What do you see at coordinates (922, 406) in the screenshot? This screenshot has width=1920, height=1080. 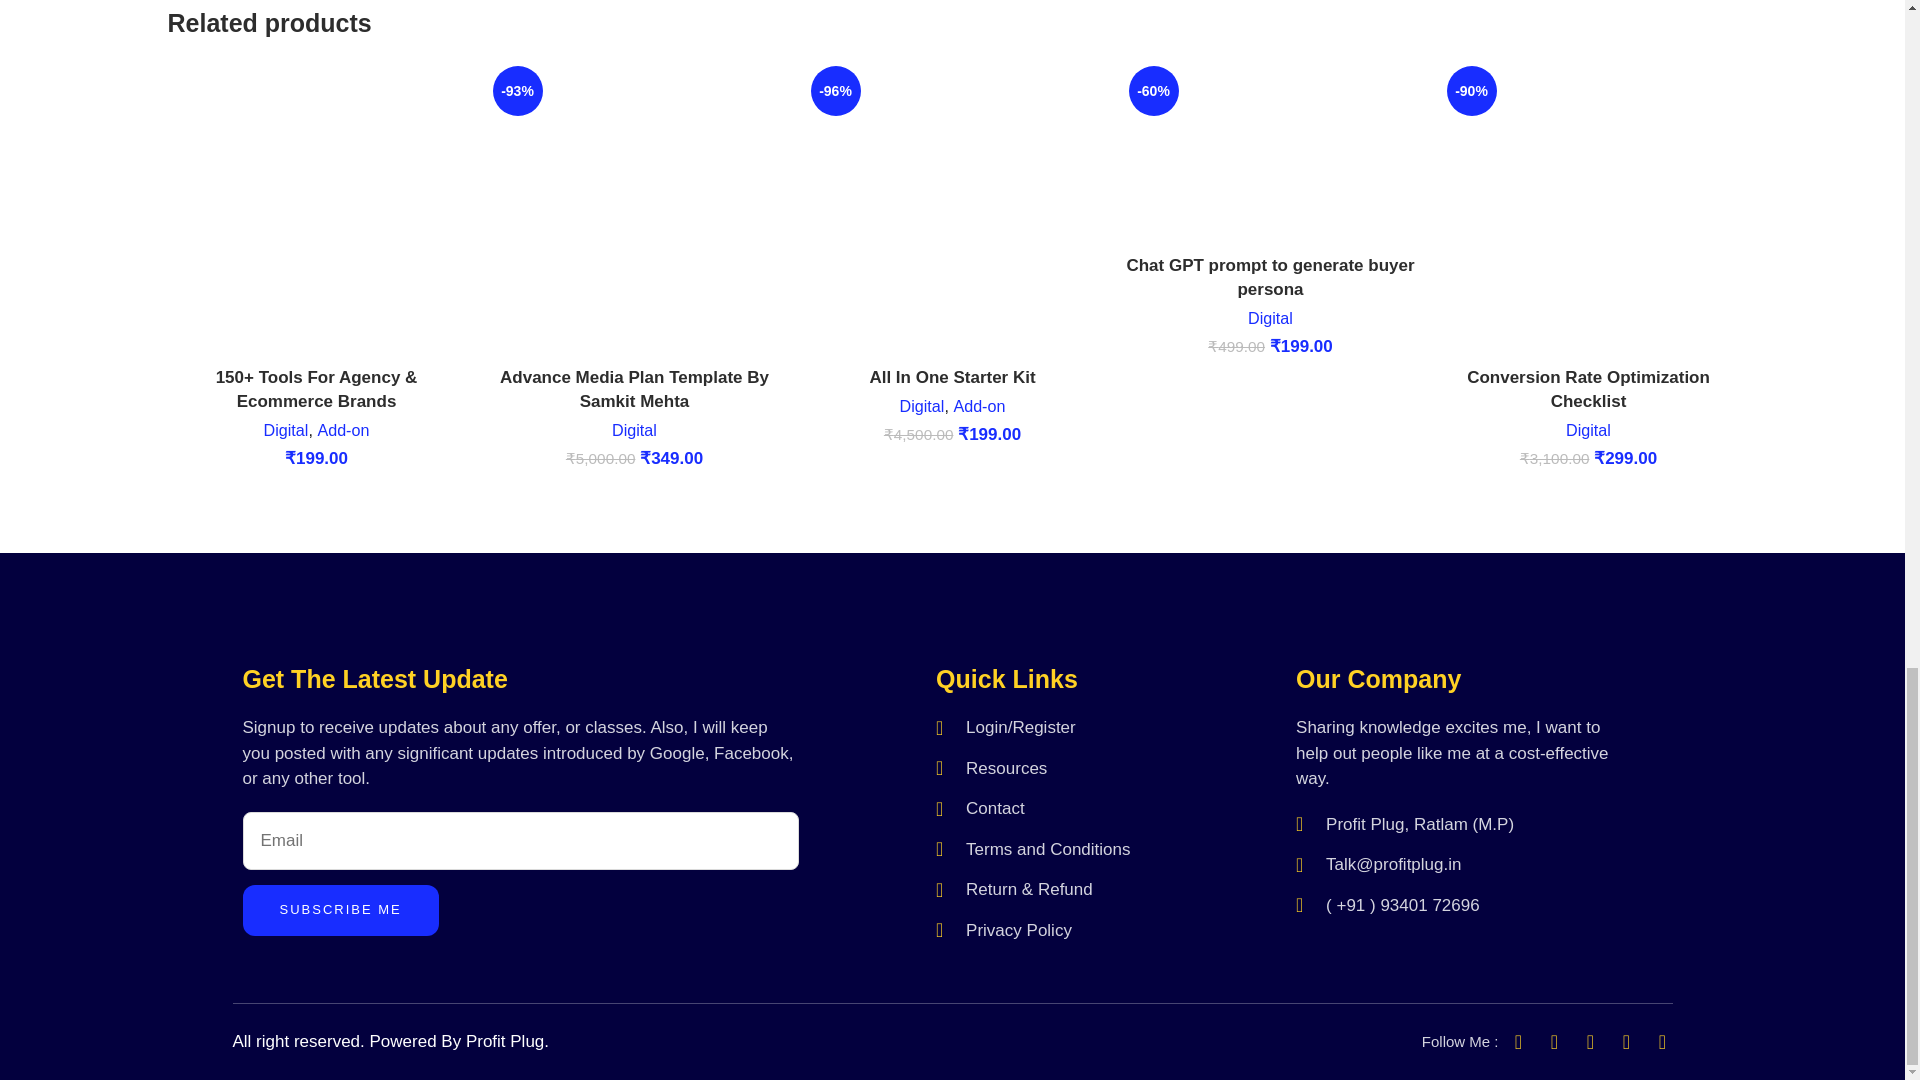 I see `Digital` at bounding box center [922, 406].